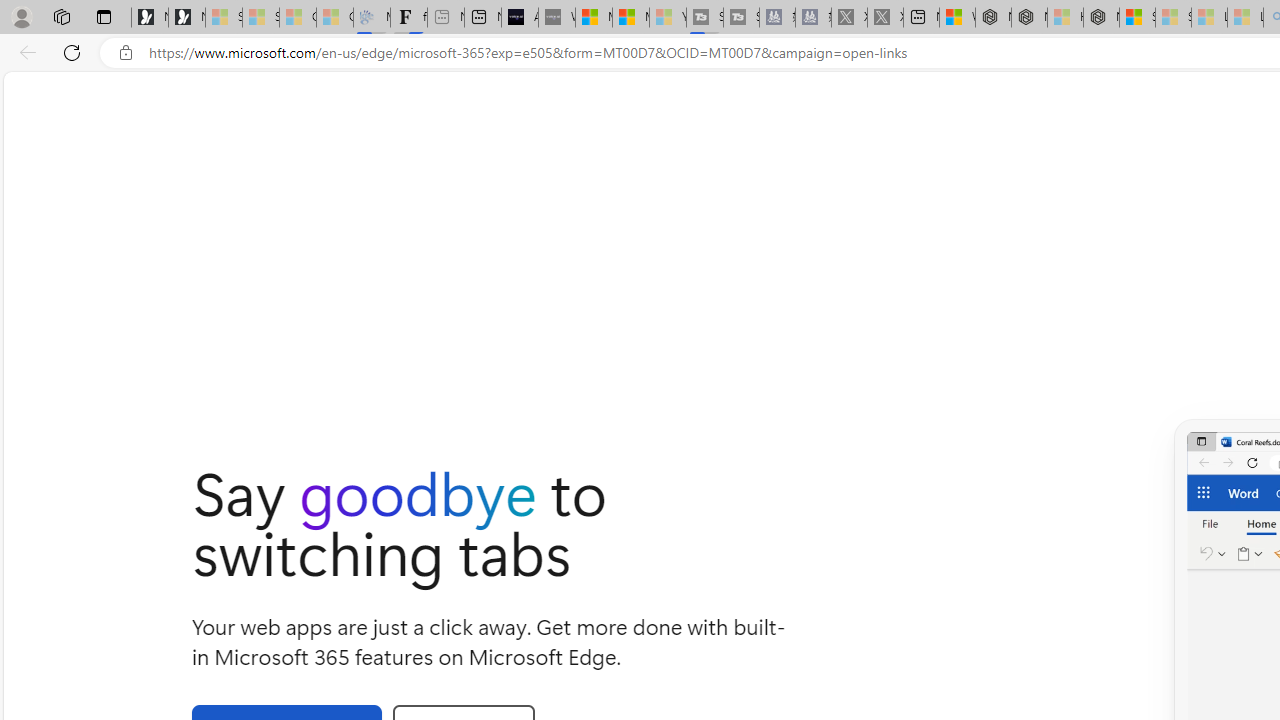 This screenshot has width=1280, height=720. What do you see at coordinates (21, 16) in the screenshot?
I see `Personal Profile` at bounding box center [21, 16].